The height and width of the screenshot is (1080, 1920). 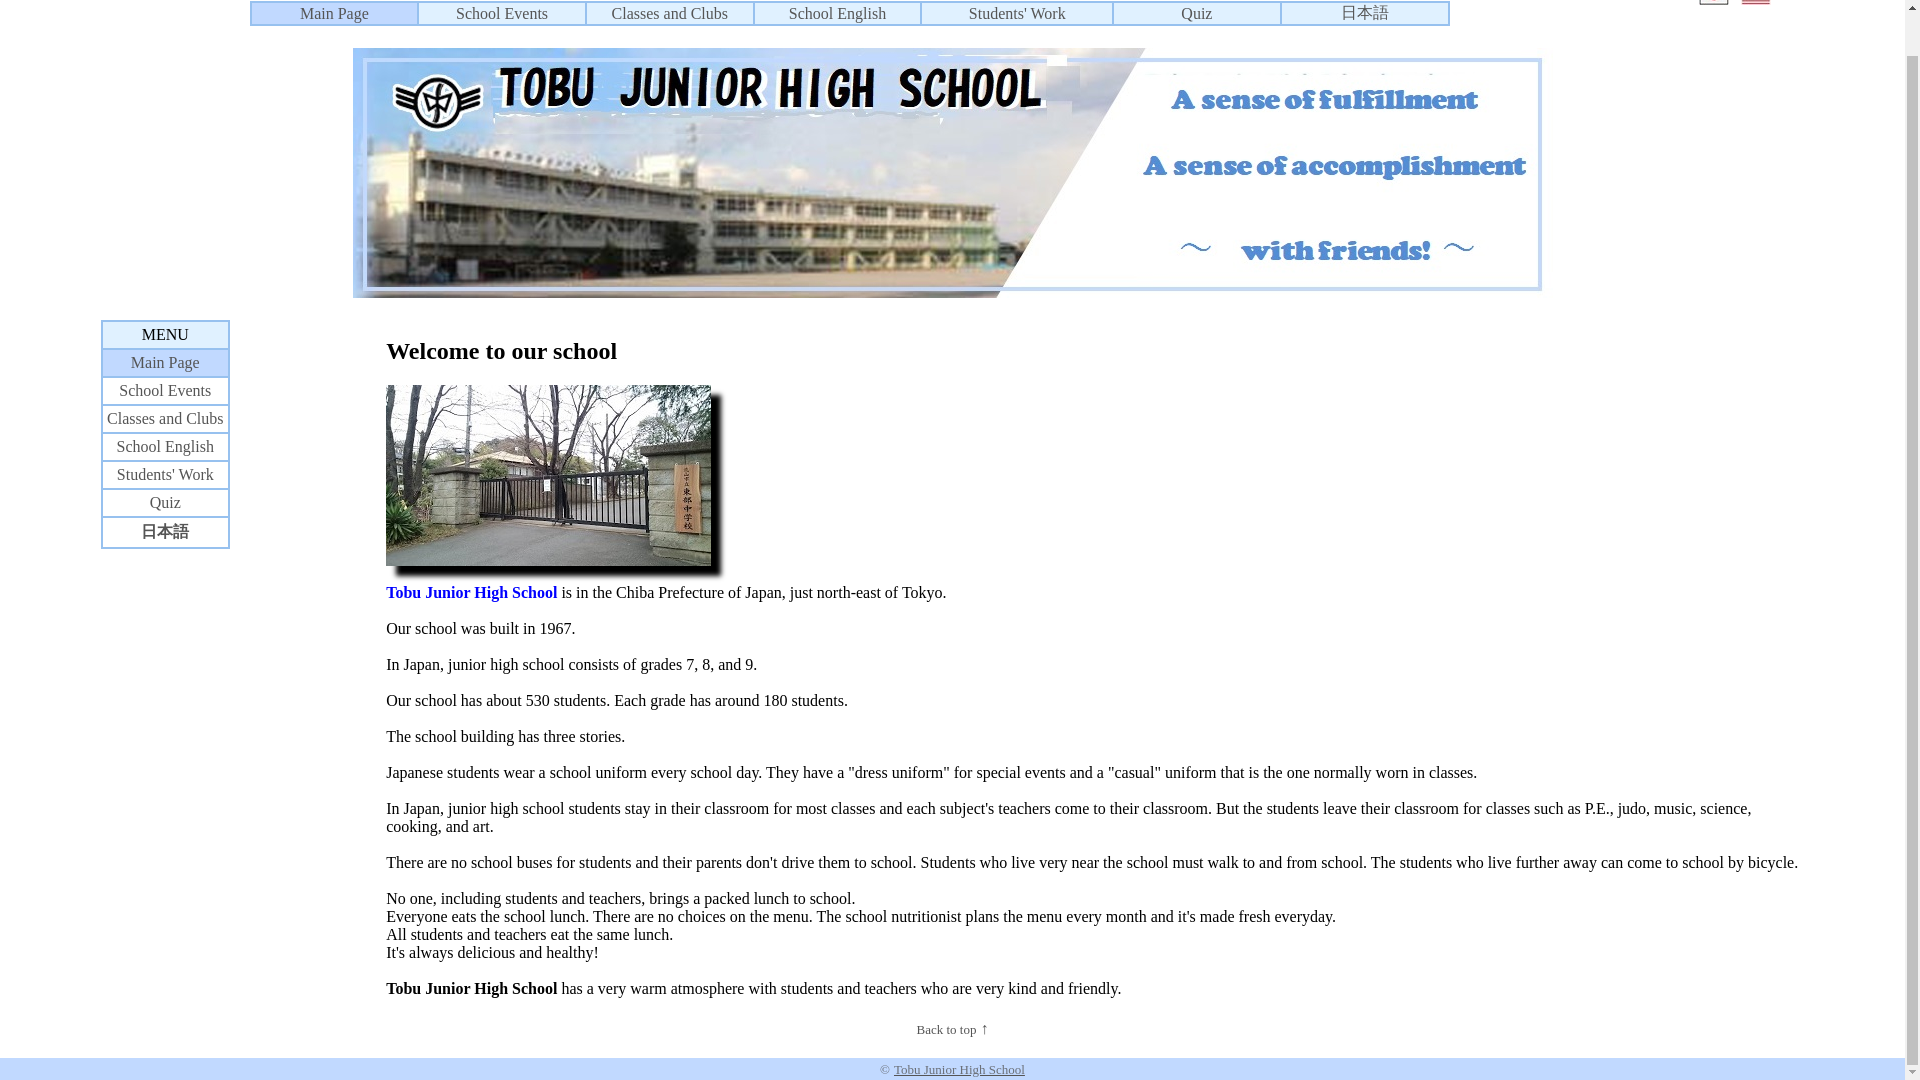 What do you see at coordinates (165, 446) in the screenshot?
I see `School English` at bounding box center [165, 446].